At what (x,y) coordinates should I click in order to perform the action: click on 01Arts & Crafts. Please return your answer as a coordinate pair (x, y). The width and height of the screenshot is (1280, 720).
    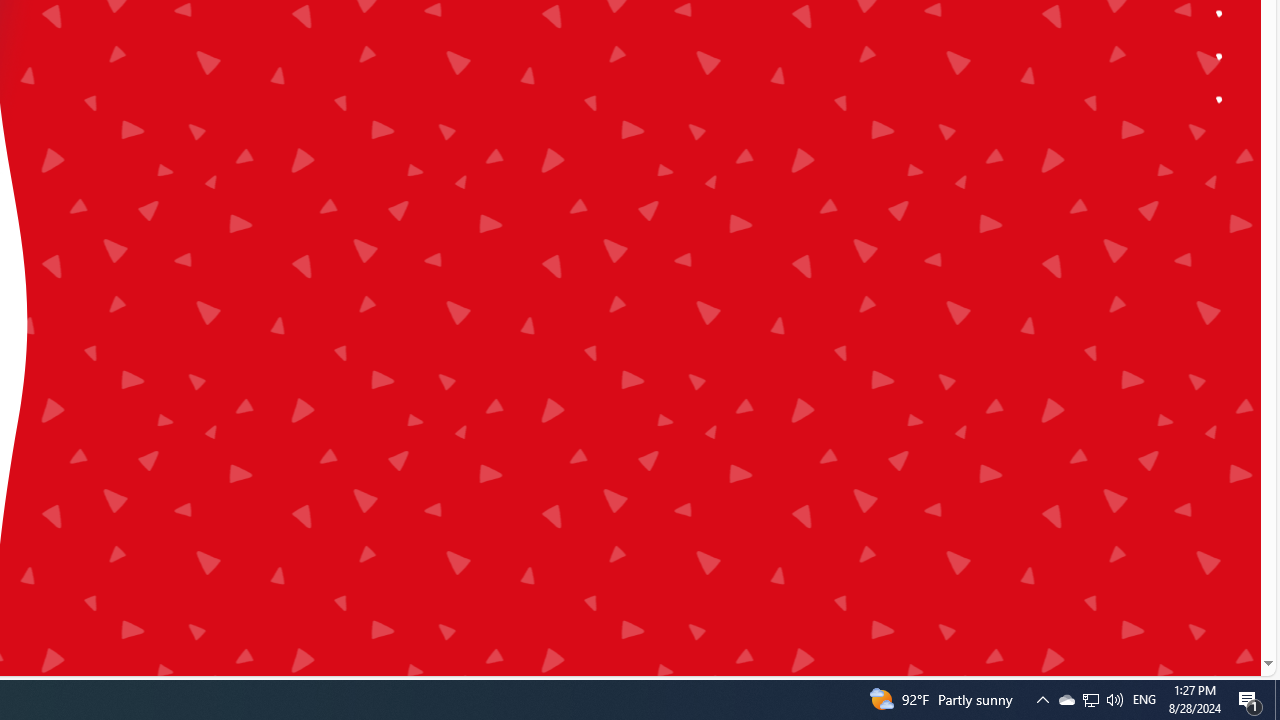
    Looking at the image, I should click on (391, 136).